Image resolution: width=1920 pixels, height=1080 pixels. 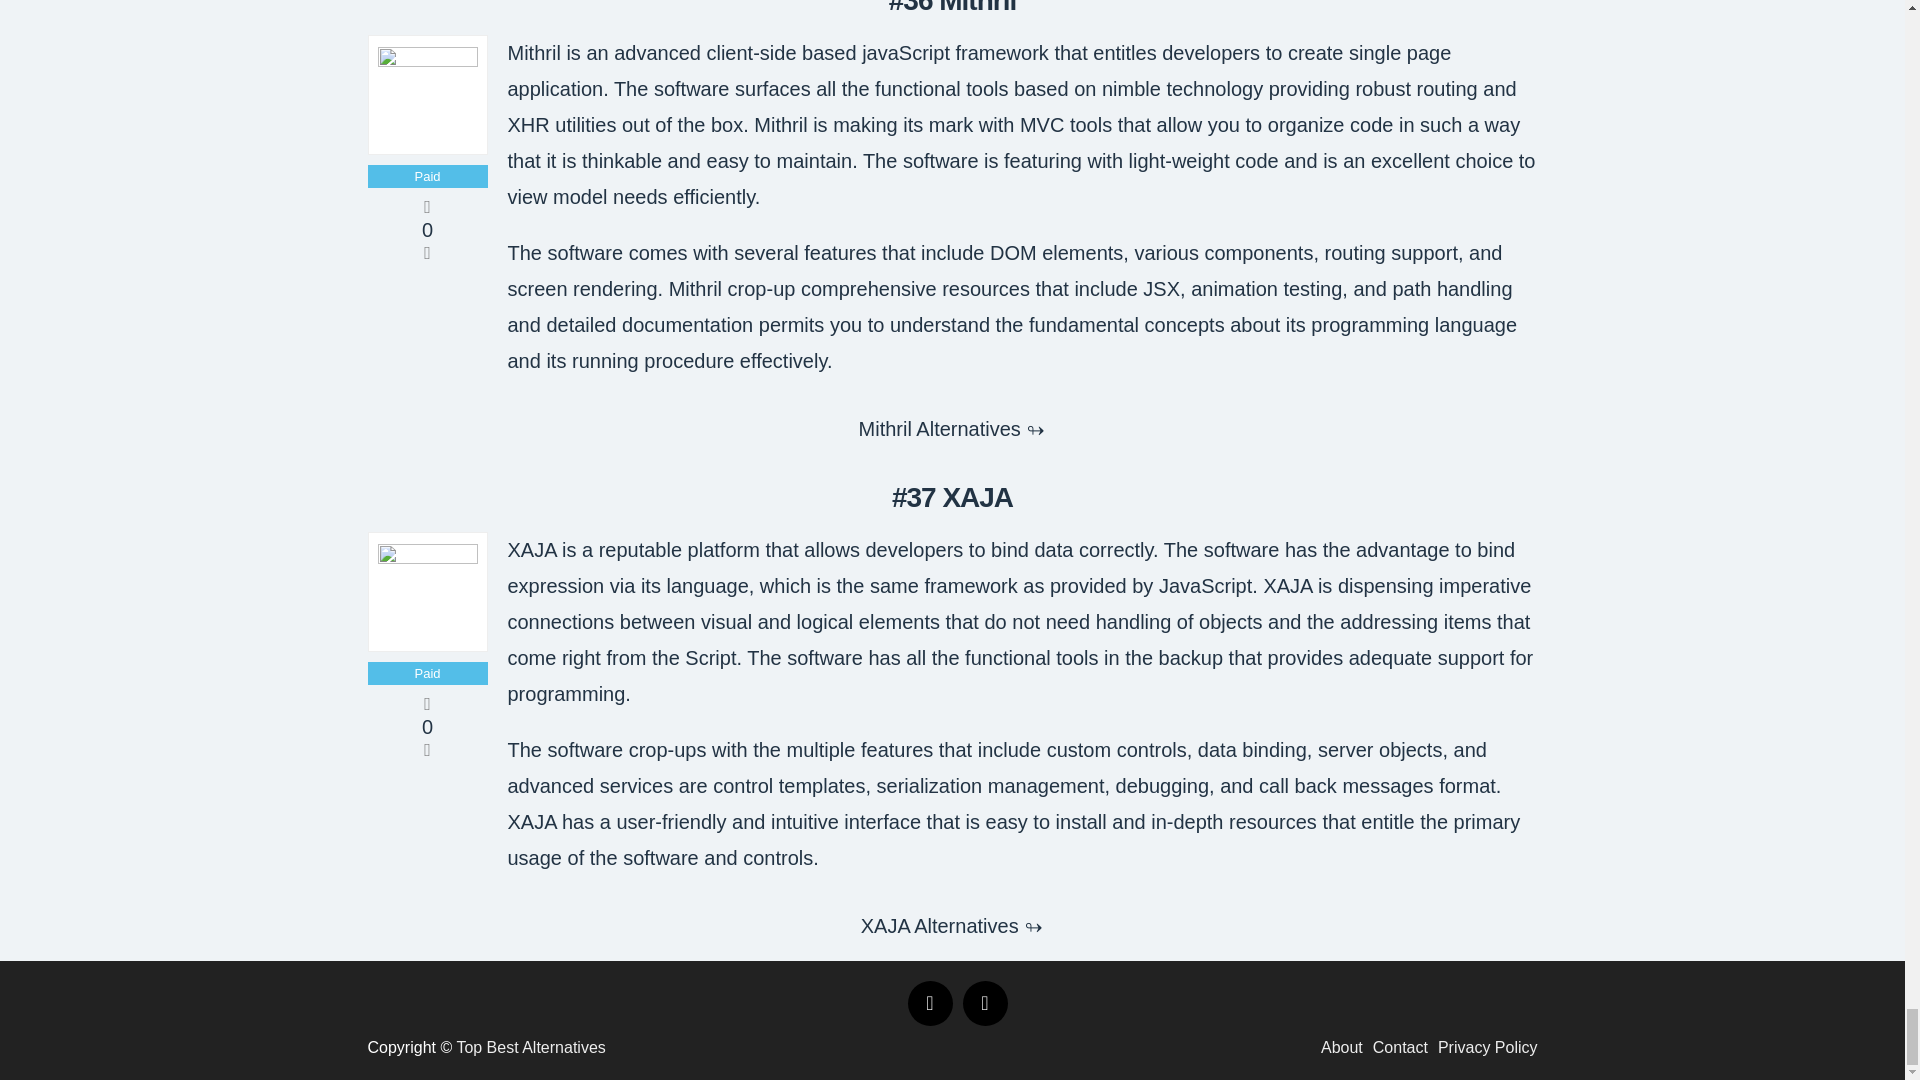 I want to click on Twitter, so click(x=984, y=1003).